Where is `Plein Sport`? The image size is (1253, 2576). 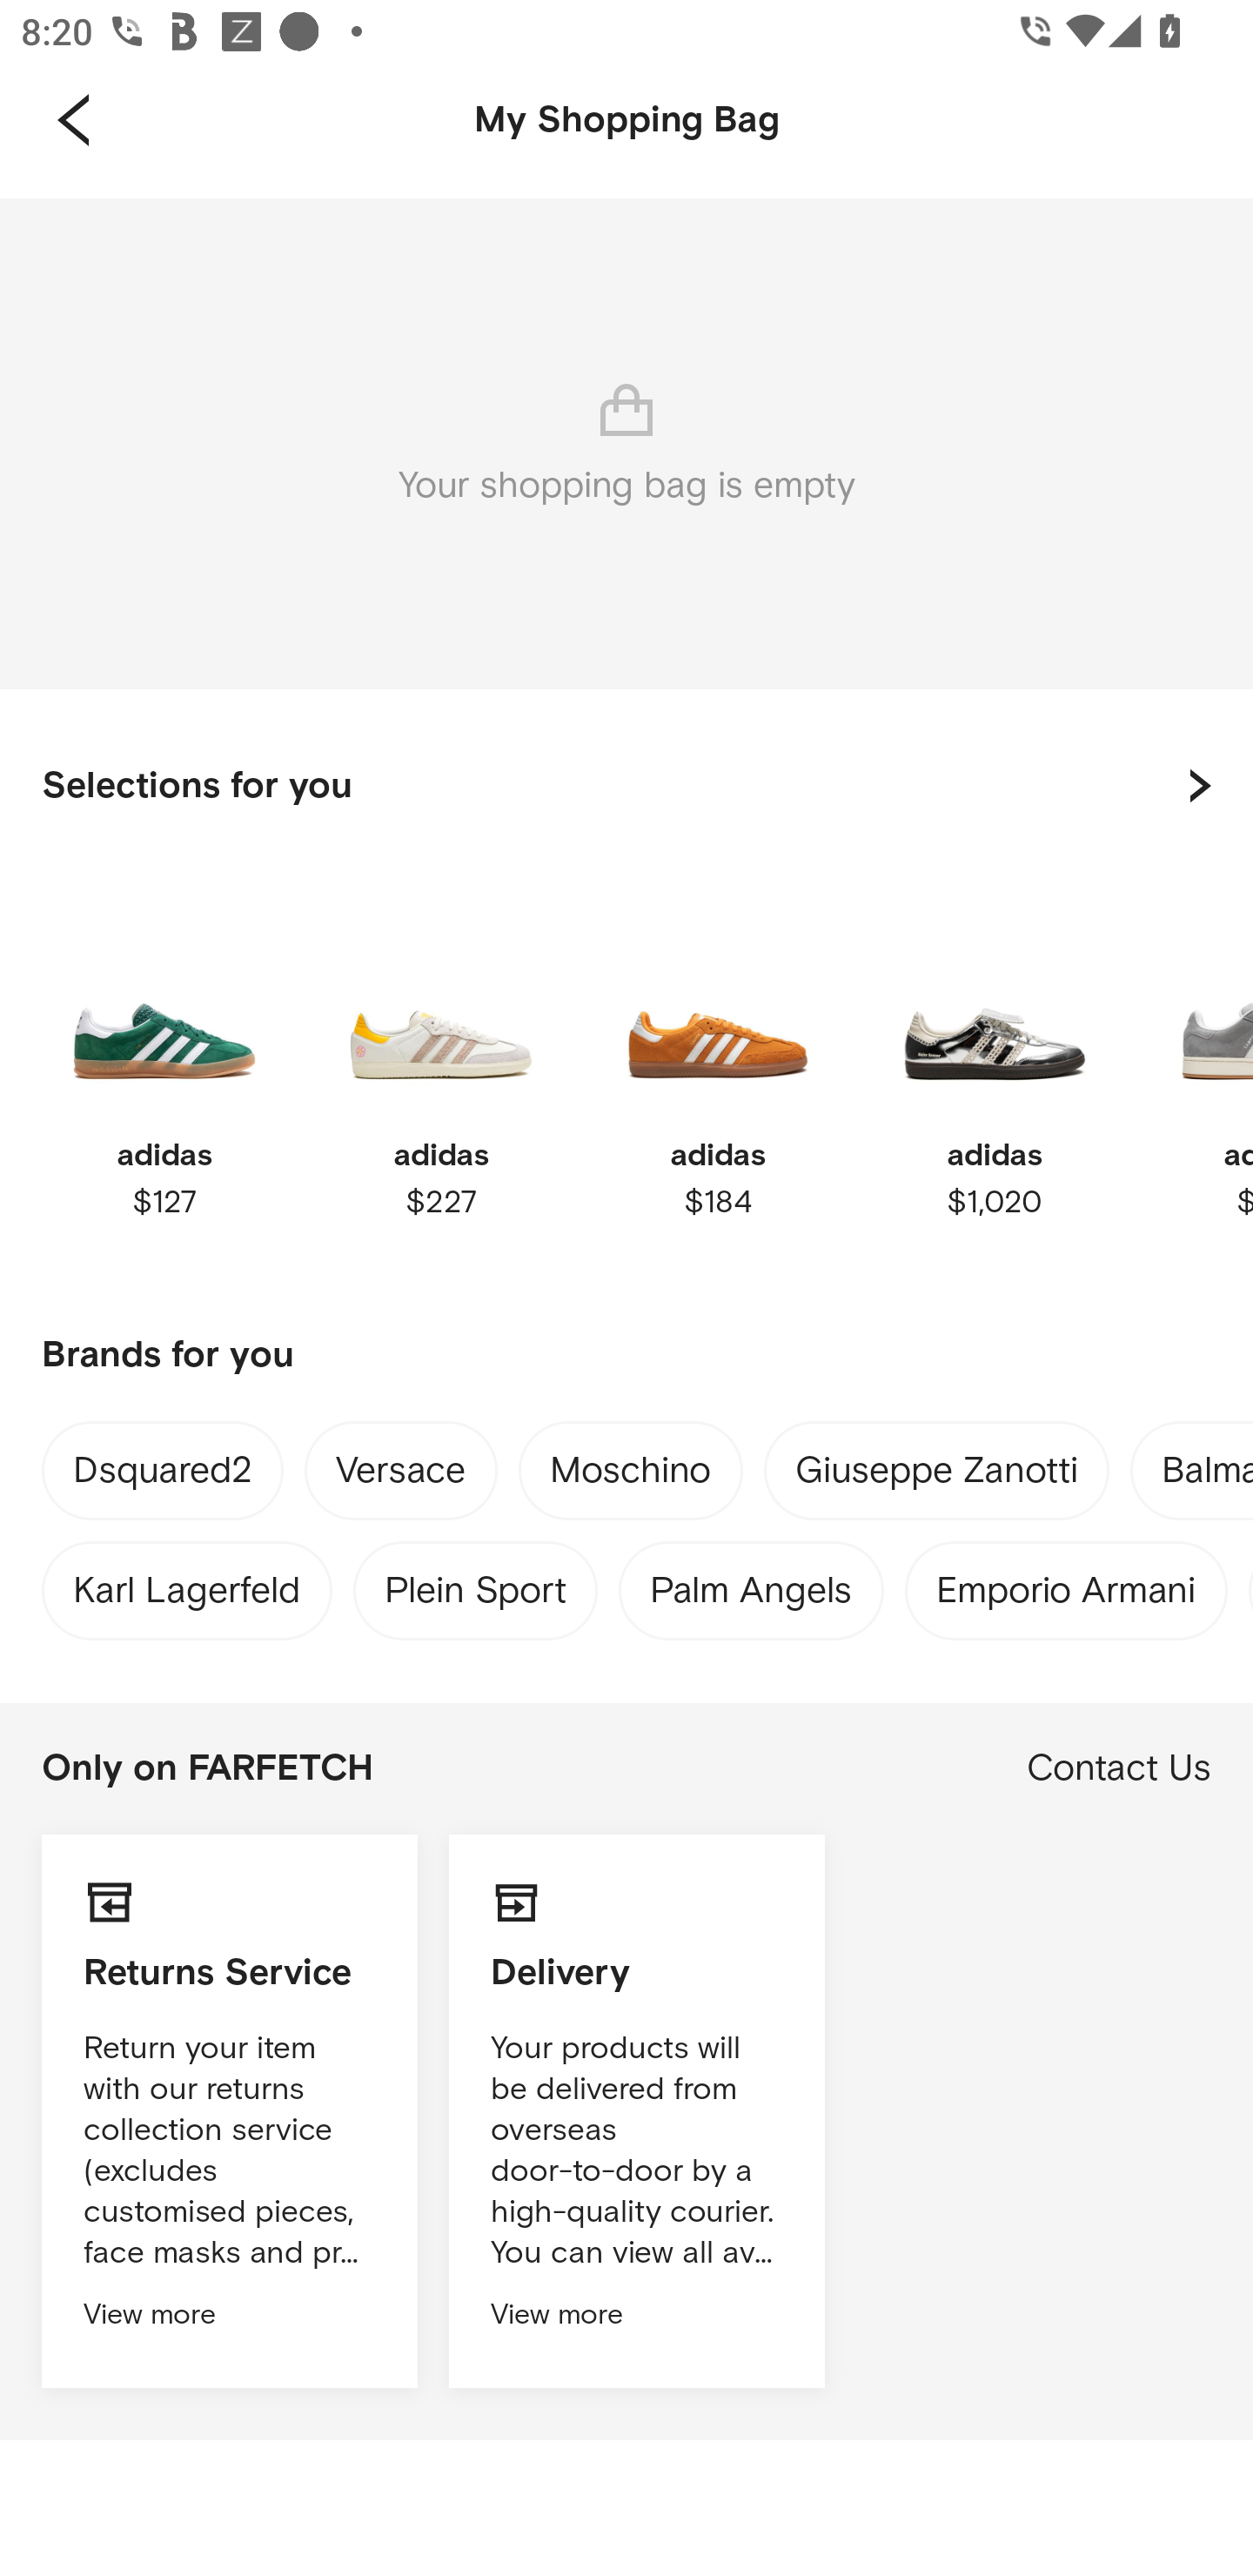 Plein Sport is located at coordinates (475, 1584).